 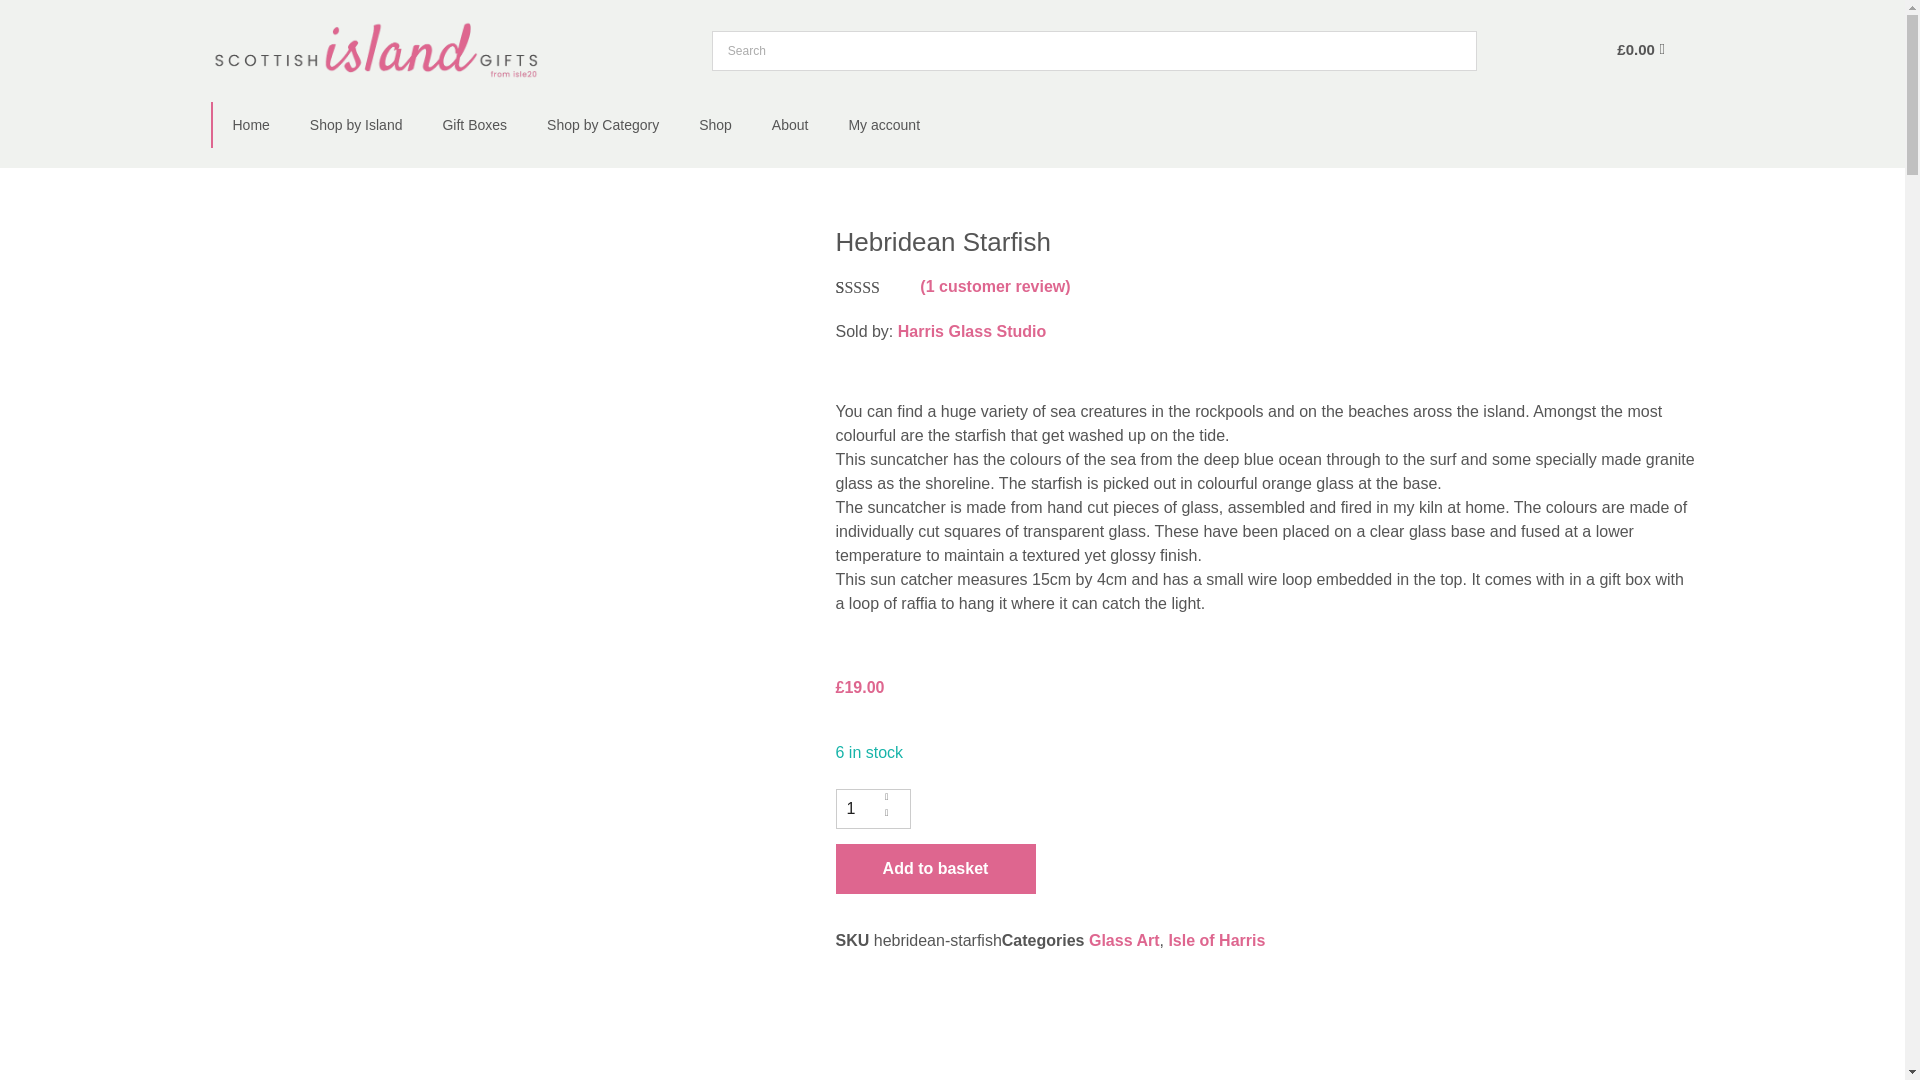 What do you see at coordinates (790, 124) in the screenshot?
I see `About` at bounding box center [790, 124].